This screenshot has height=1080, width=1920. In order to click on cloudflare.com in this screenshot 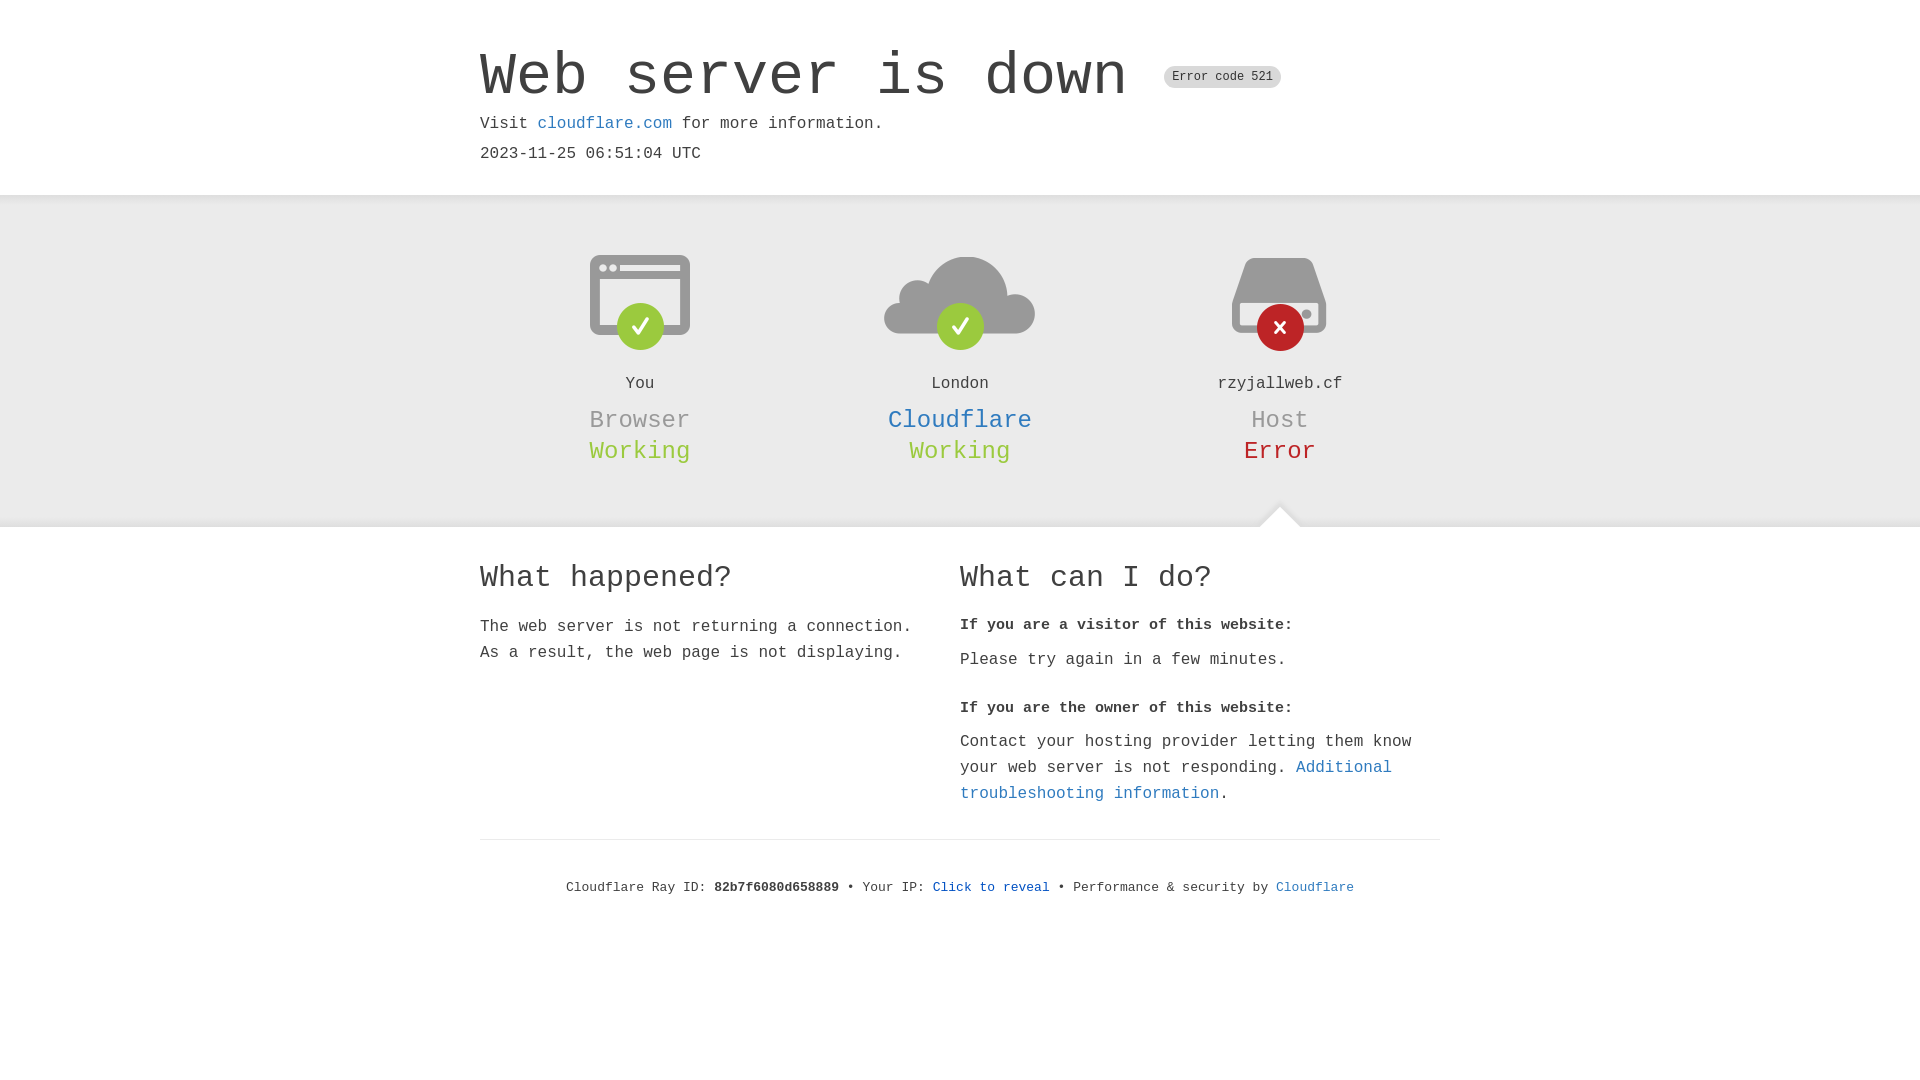, I will do `click(605, 124)`.